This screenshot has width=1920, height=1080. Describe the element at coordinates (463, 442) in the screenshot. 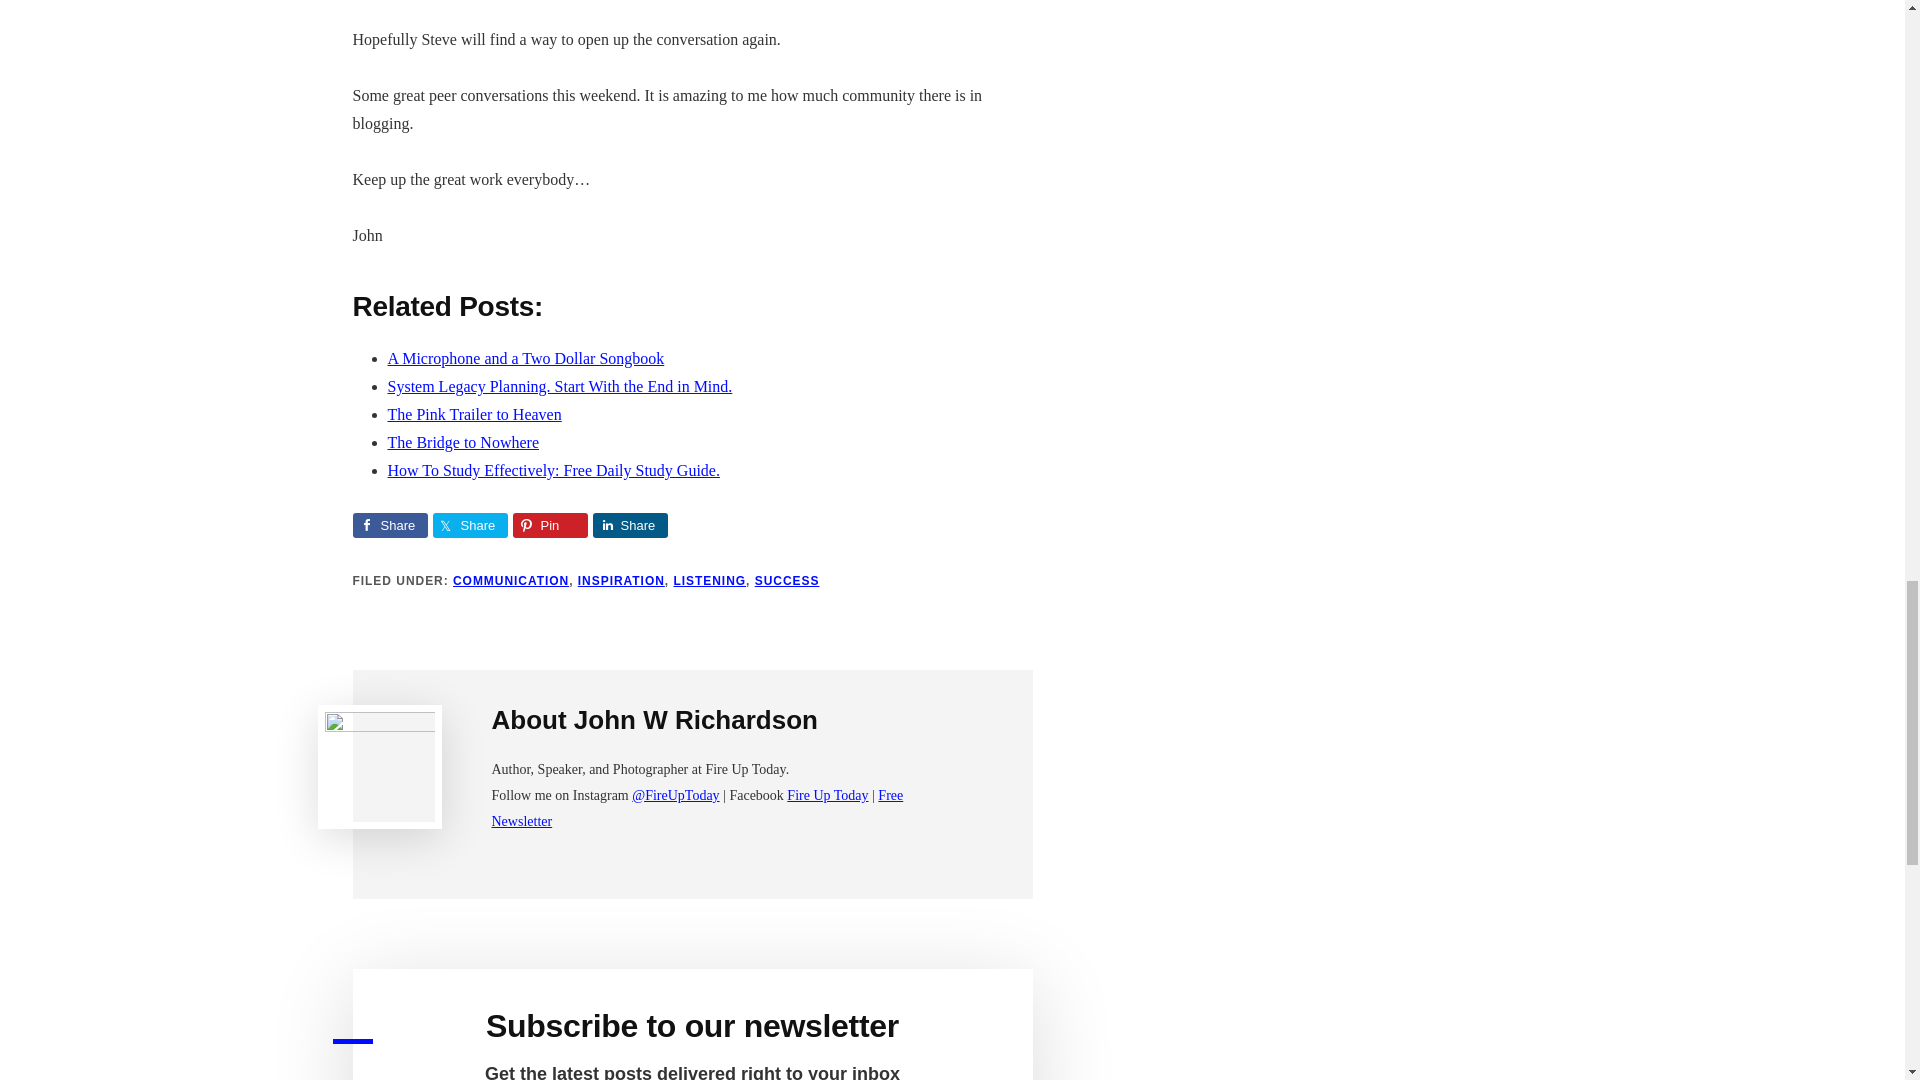

I see `The Bridge to Nowhere` at that location.